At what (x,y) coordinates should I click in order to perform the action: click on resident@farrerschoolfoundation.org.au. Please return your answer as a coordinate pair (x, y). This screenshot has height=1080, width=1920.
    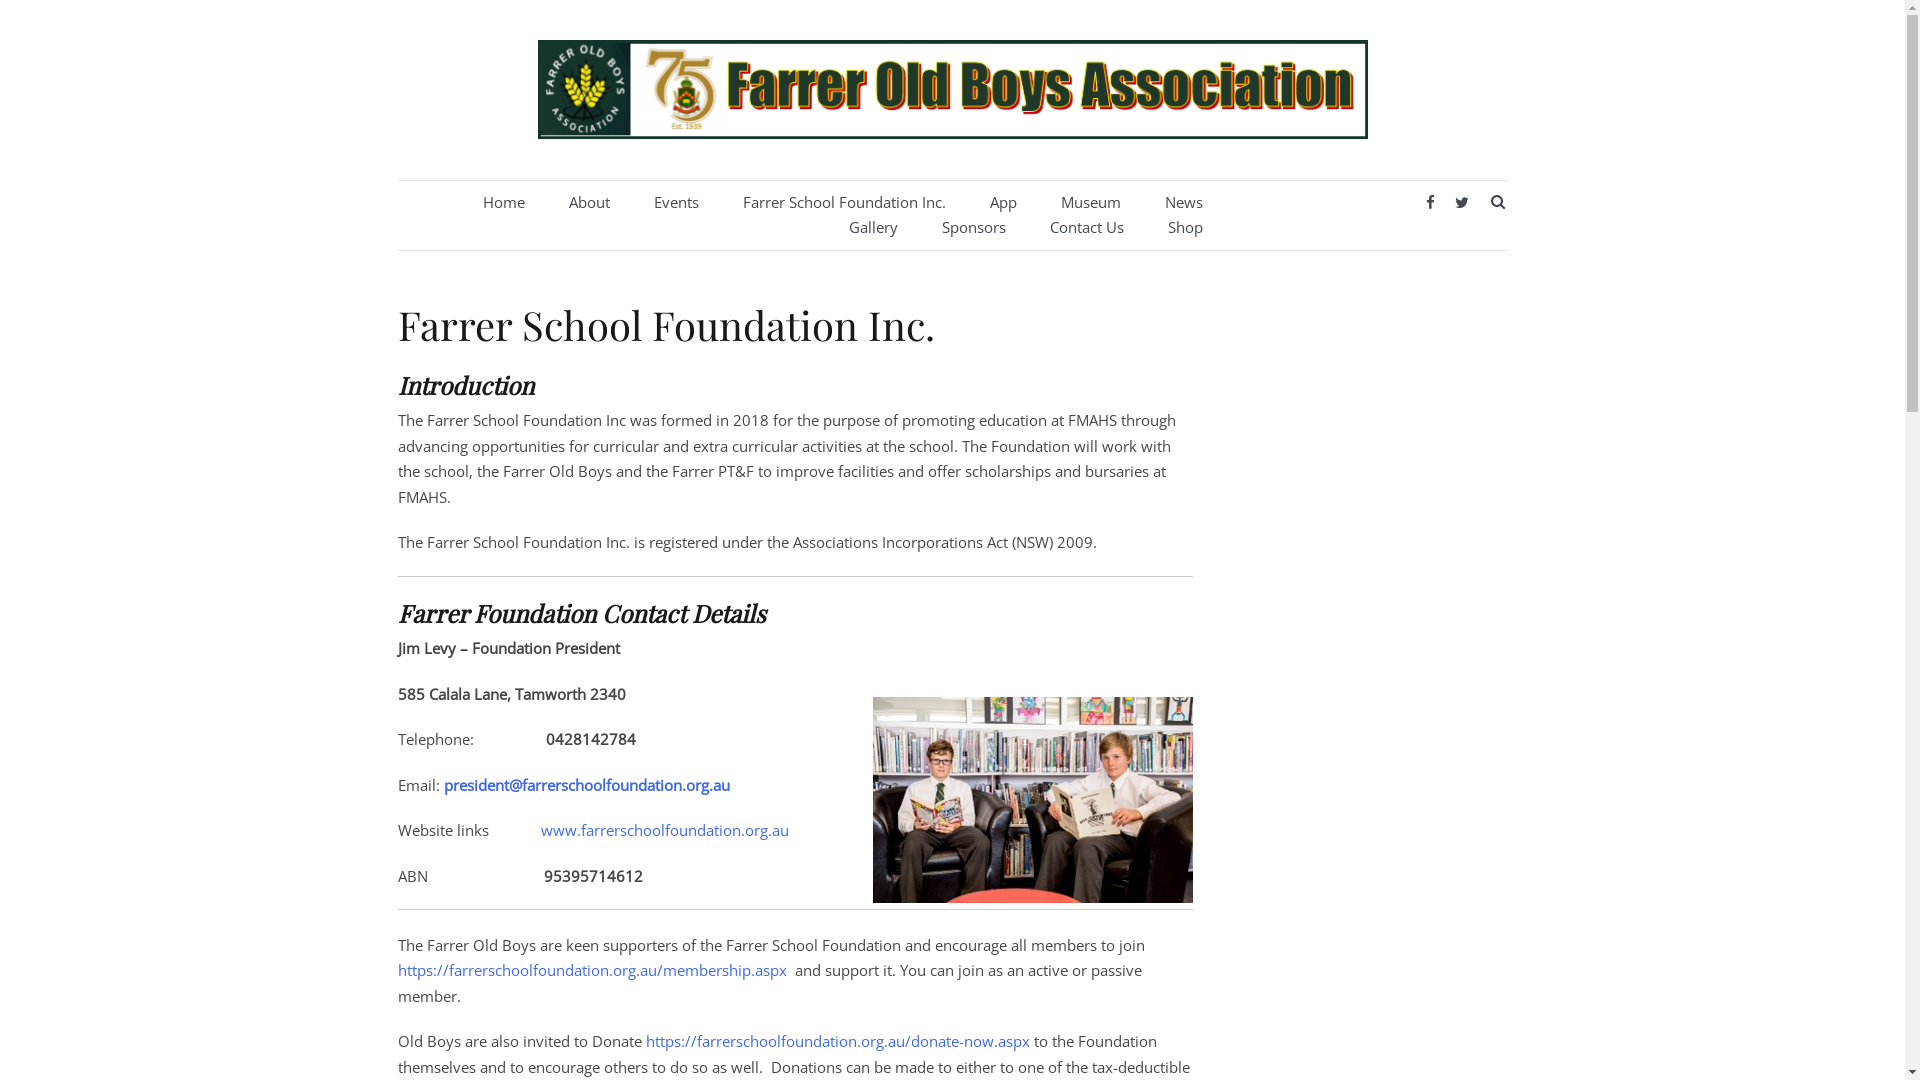
    Looking at the image, I should click on (590, 785).